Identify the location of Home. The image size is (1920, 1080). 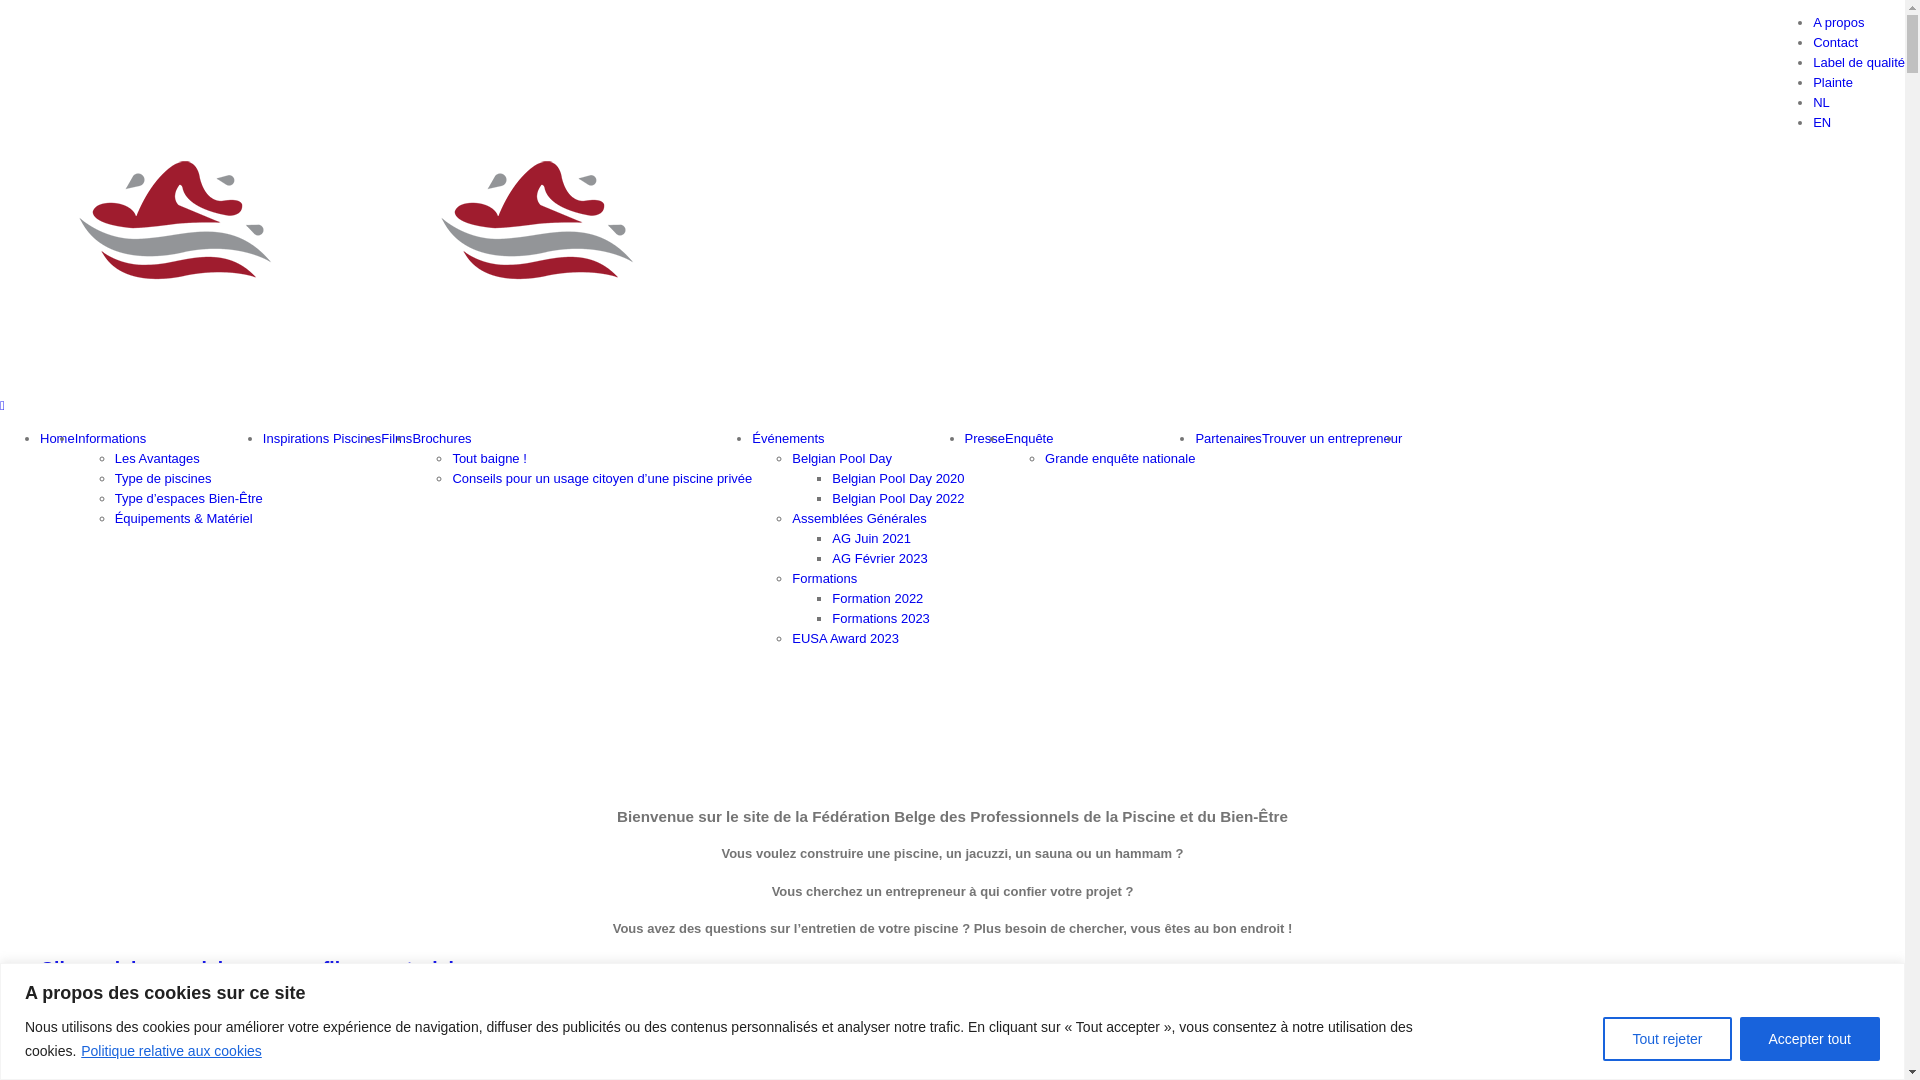
(58, 438).